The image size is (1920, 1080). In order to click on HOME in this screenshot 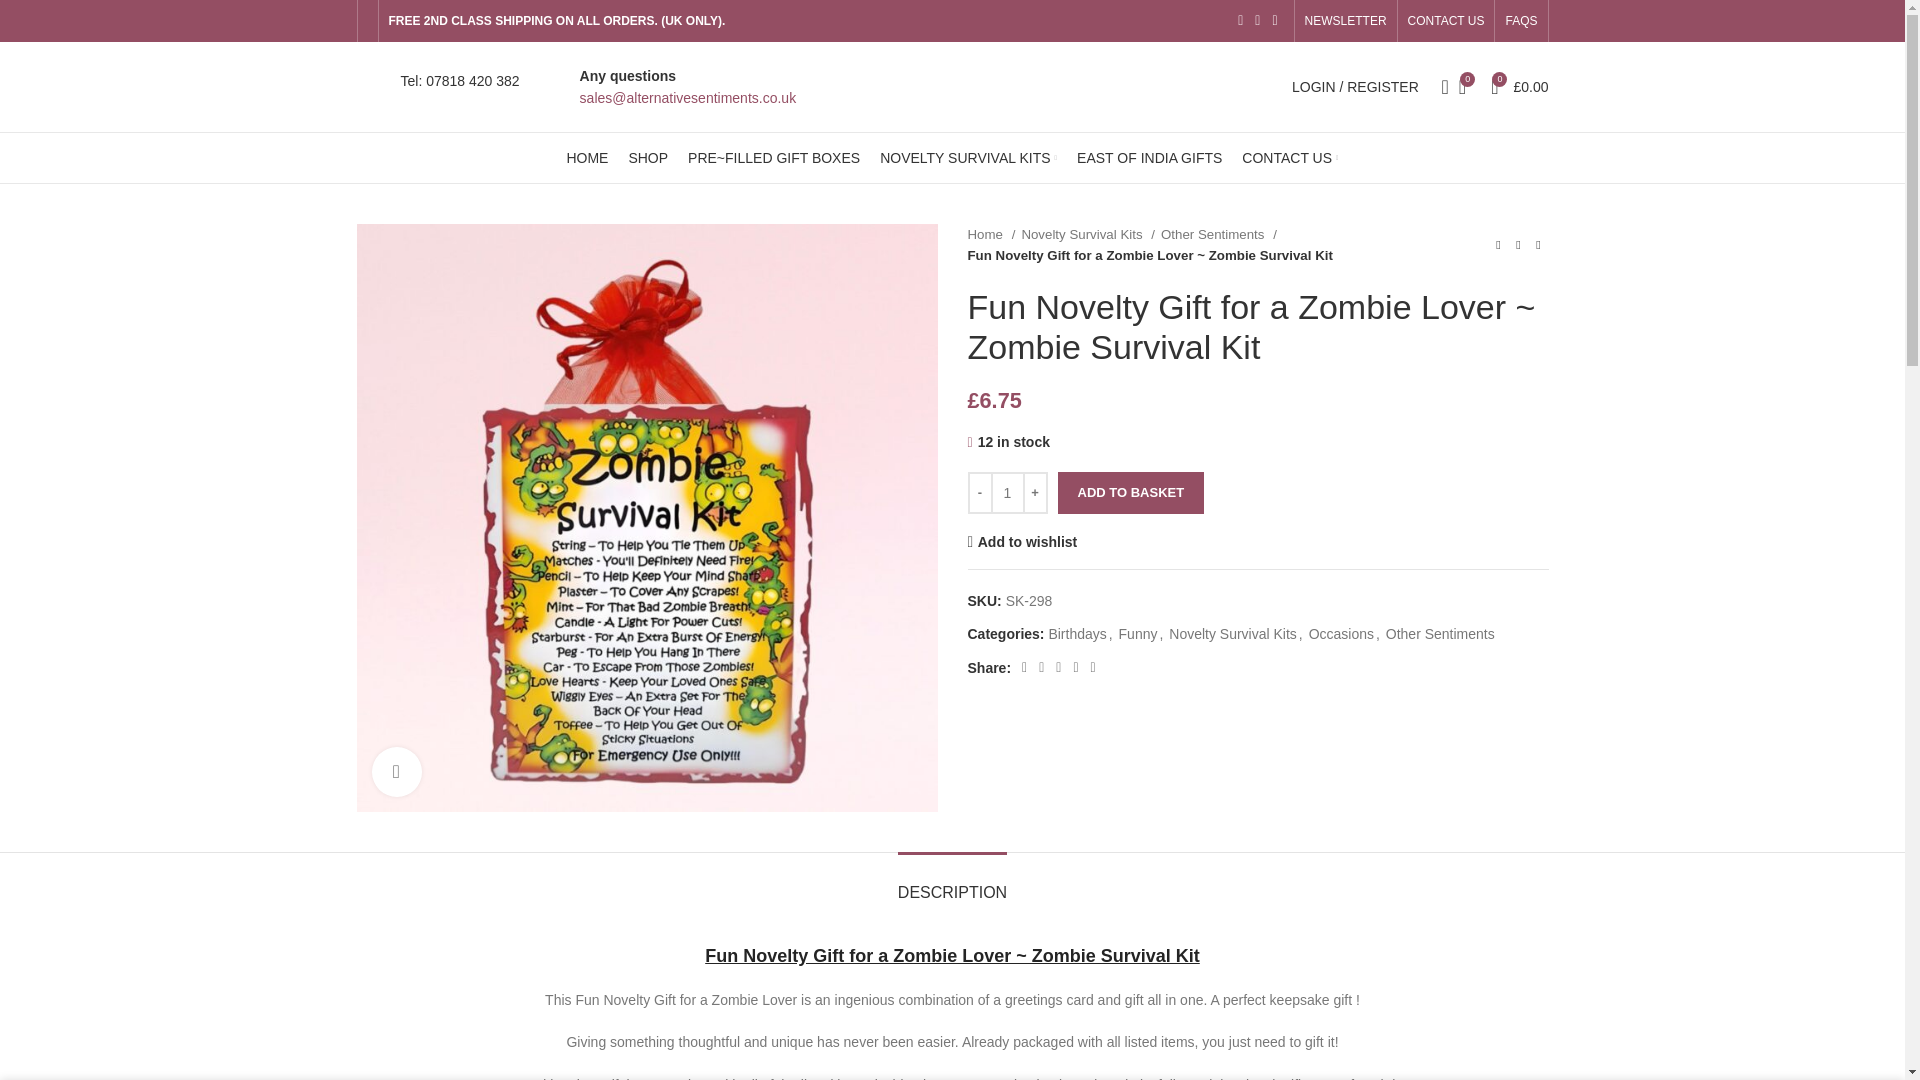, I will do `click(587, 158)`.